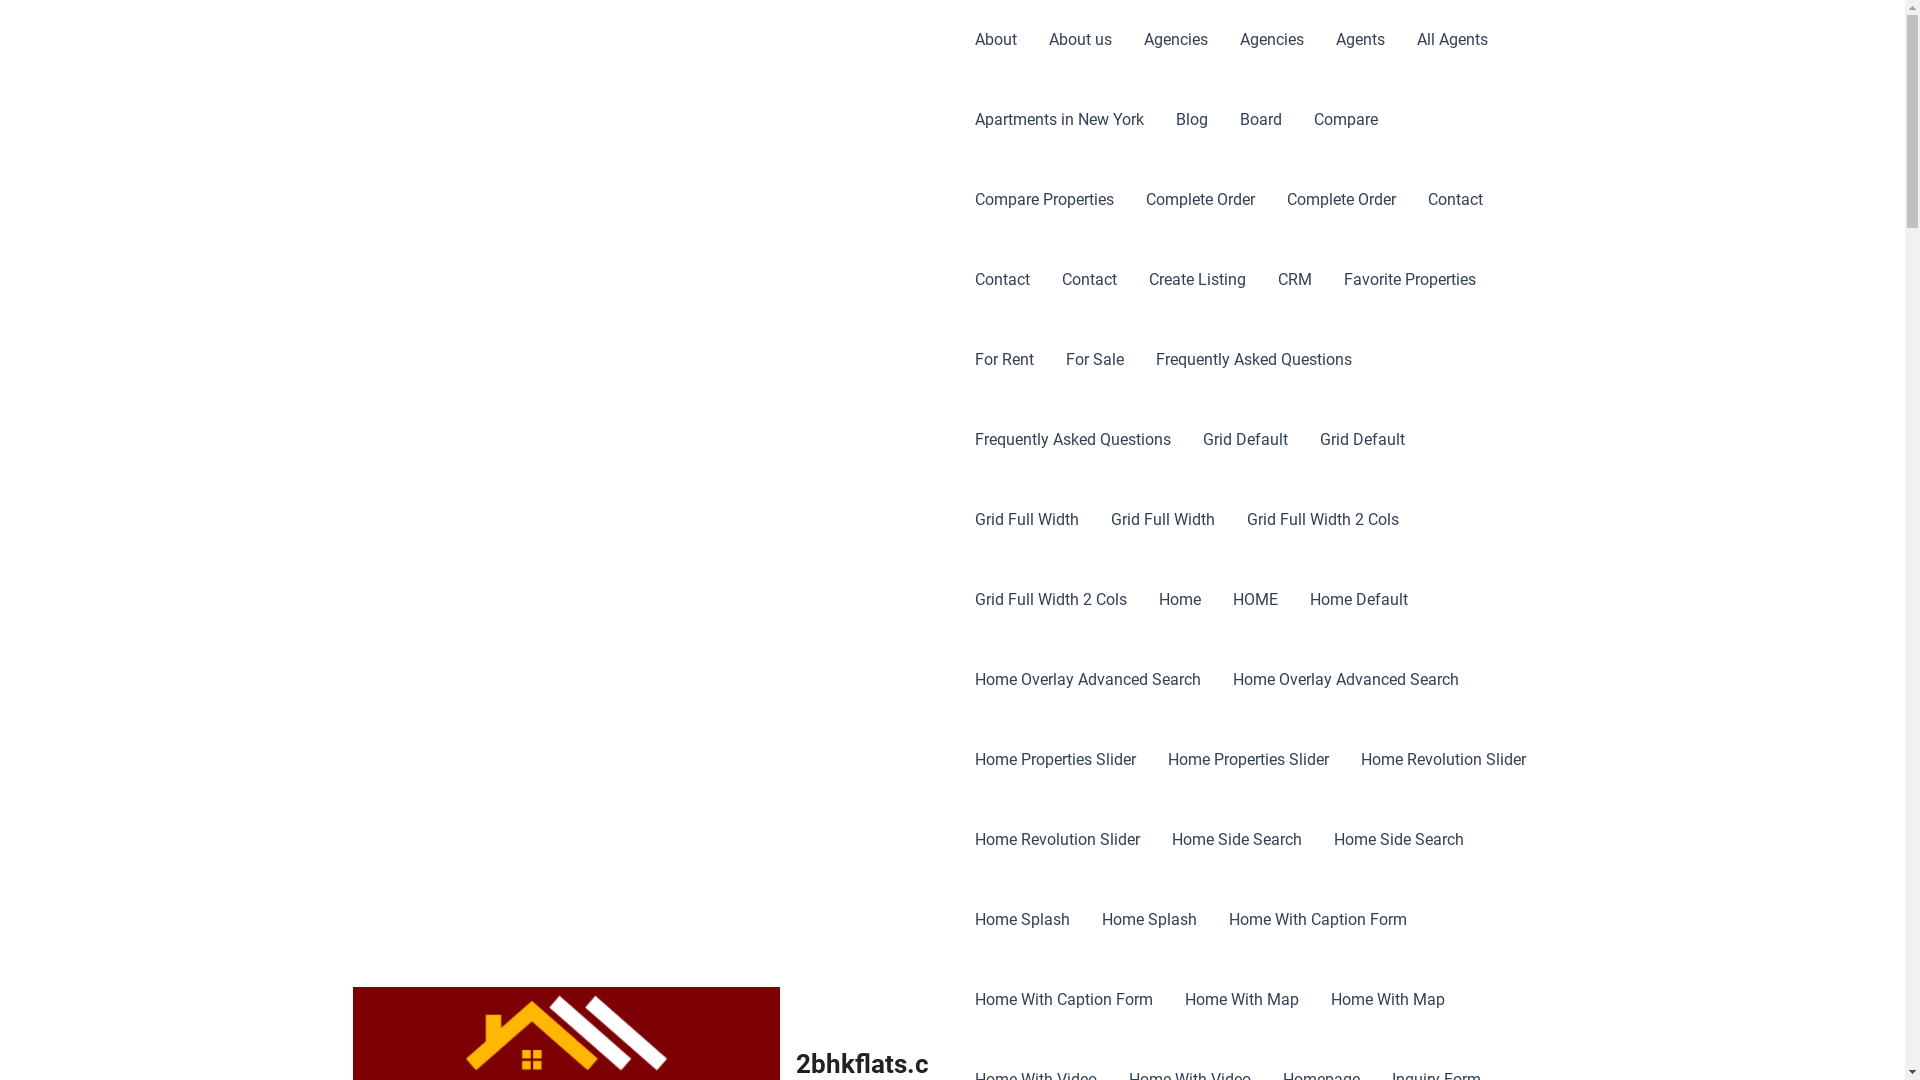 The image size is (1920, 1080). I want to click on Grid Default, so click(1362, 440).